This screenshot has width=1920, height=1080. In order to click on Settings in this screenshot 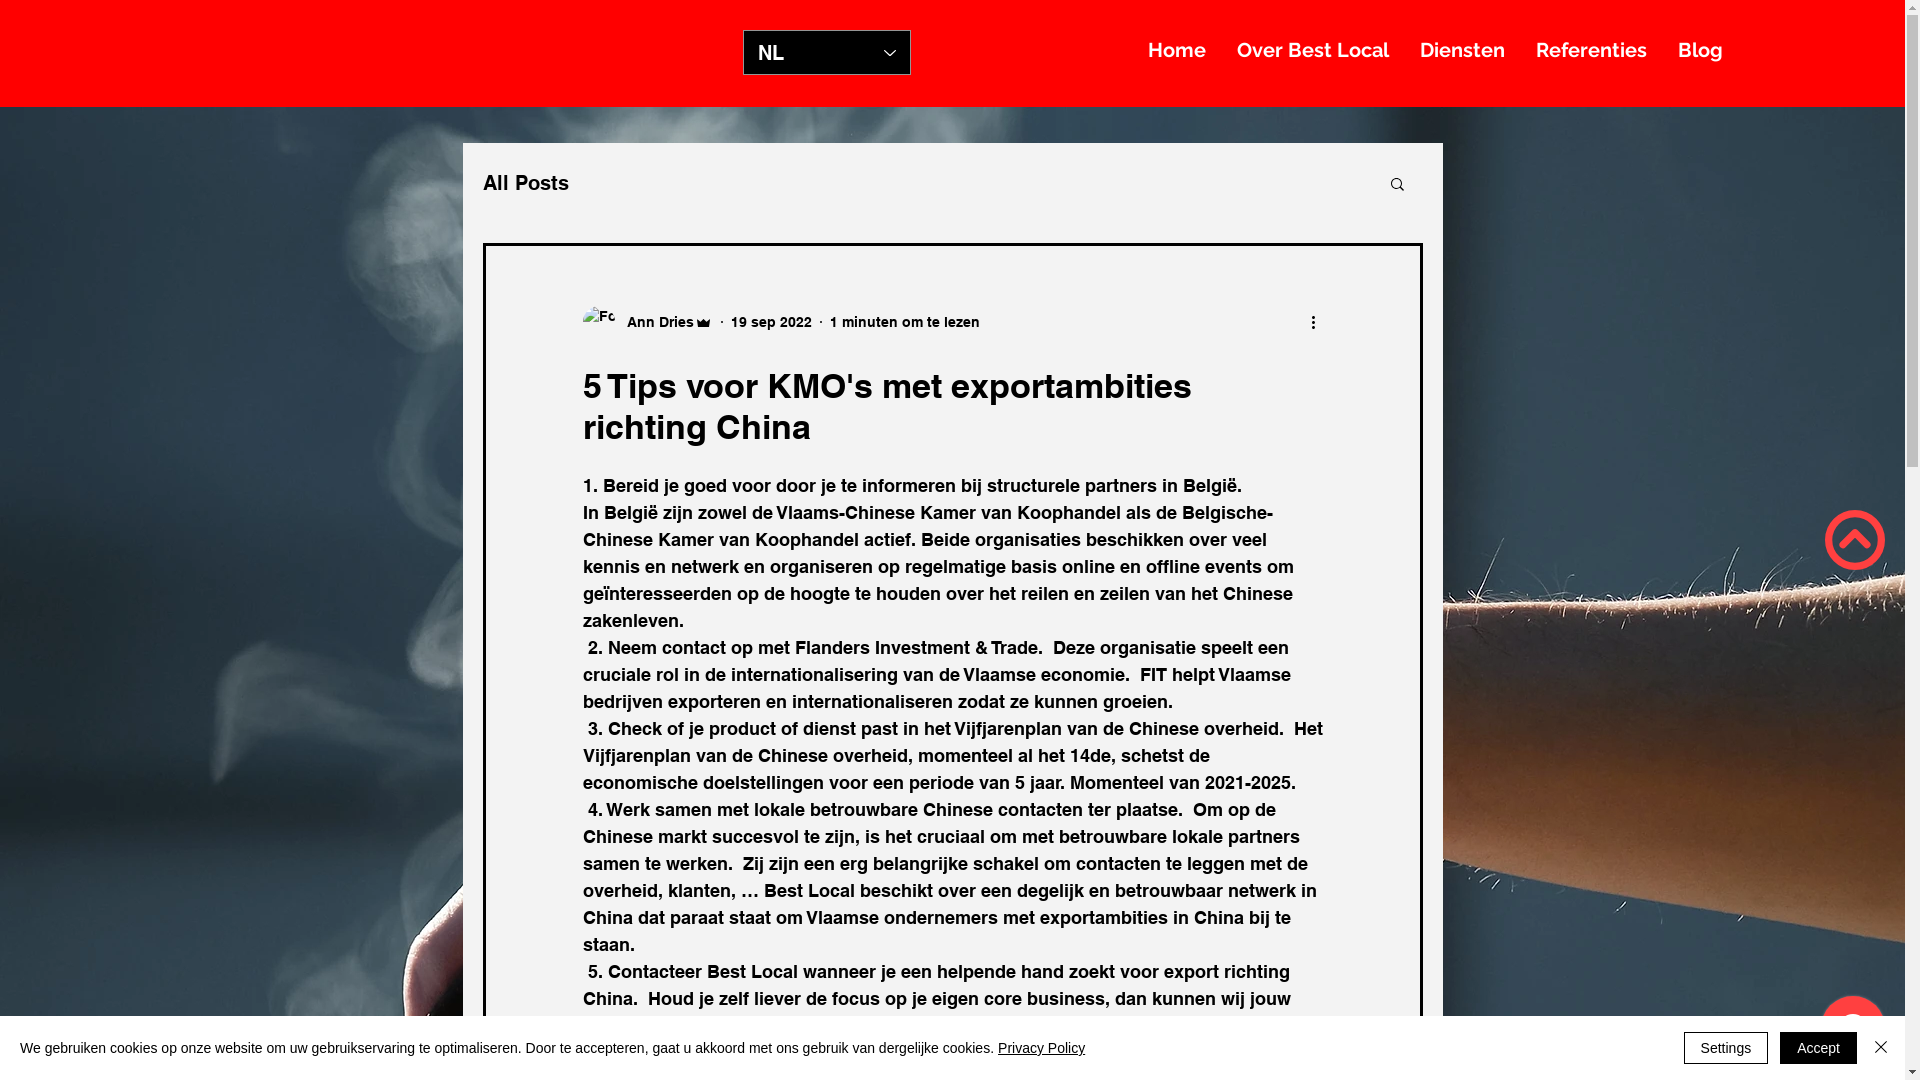, I will do `click(1726, 1048)`.